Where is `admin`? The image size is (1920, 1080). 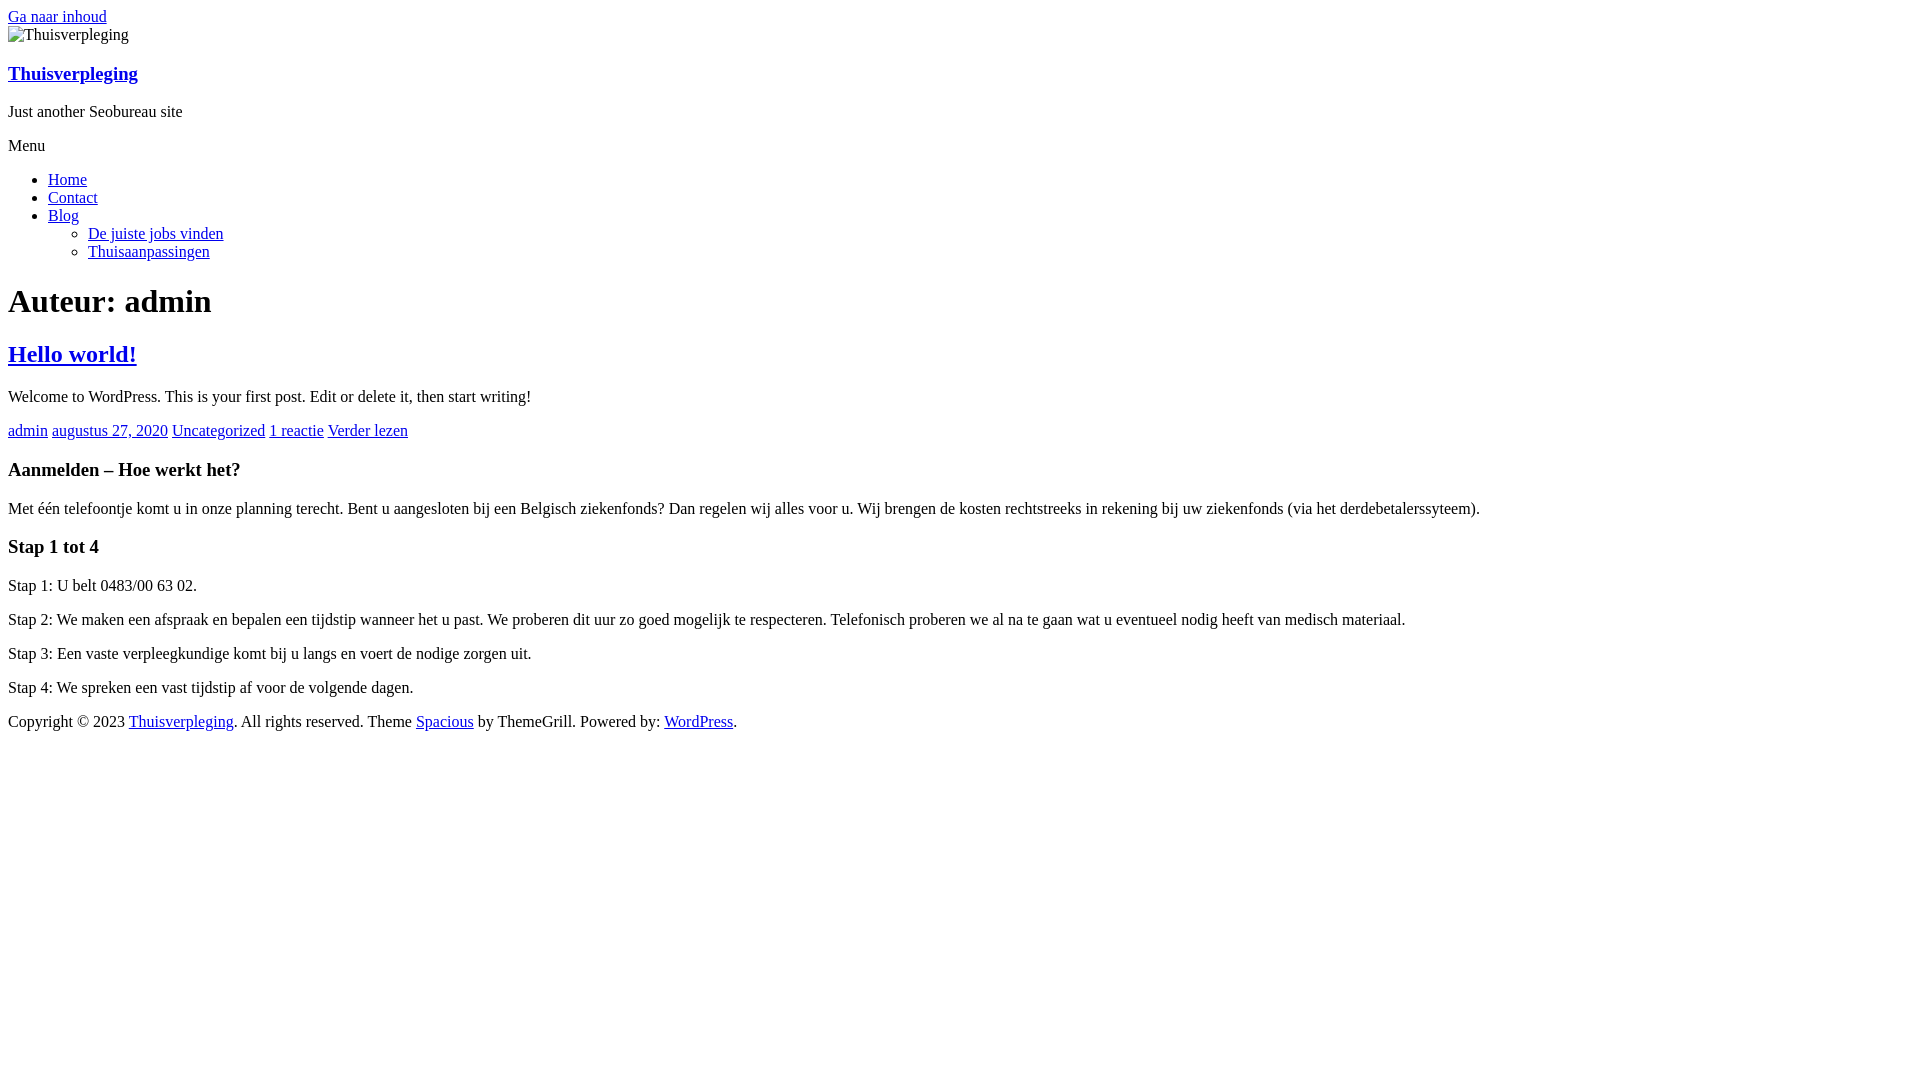
admin is located at coordinates (28, 430).